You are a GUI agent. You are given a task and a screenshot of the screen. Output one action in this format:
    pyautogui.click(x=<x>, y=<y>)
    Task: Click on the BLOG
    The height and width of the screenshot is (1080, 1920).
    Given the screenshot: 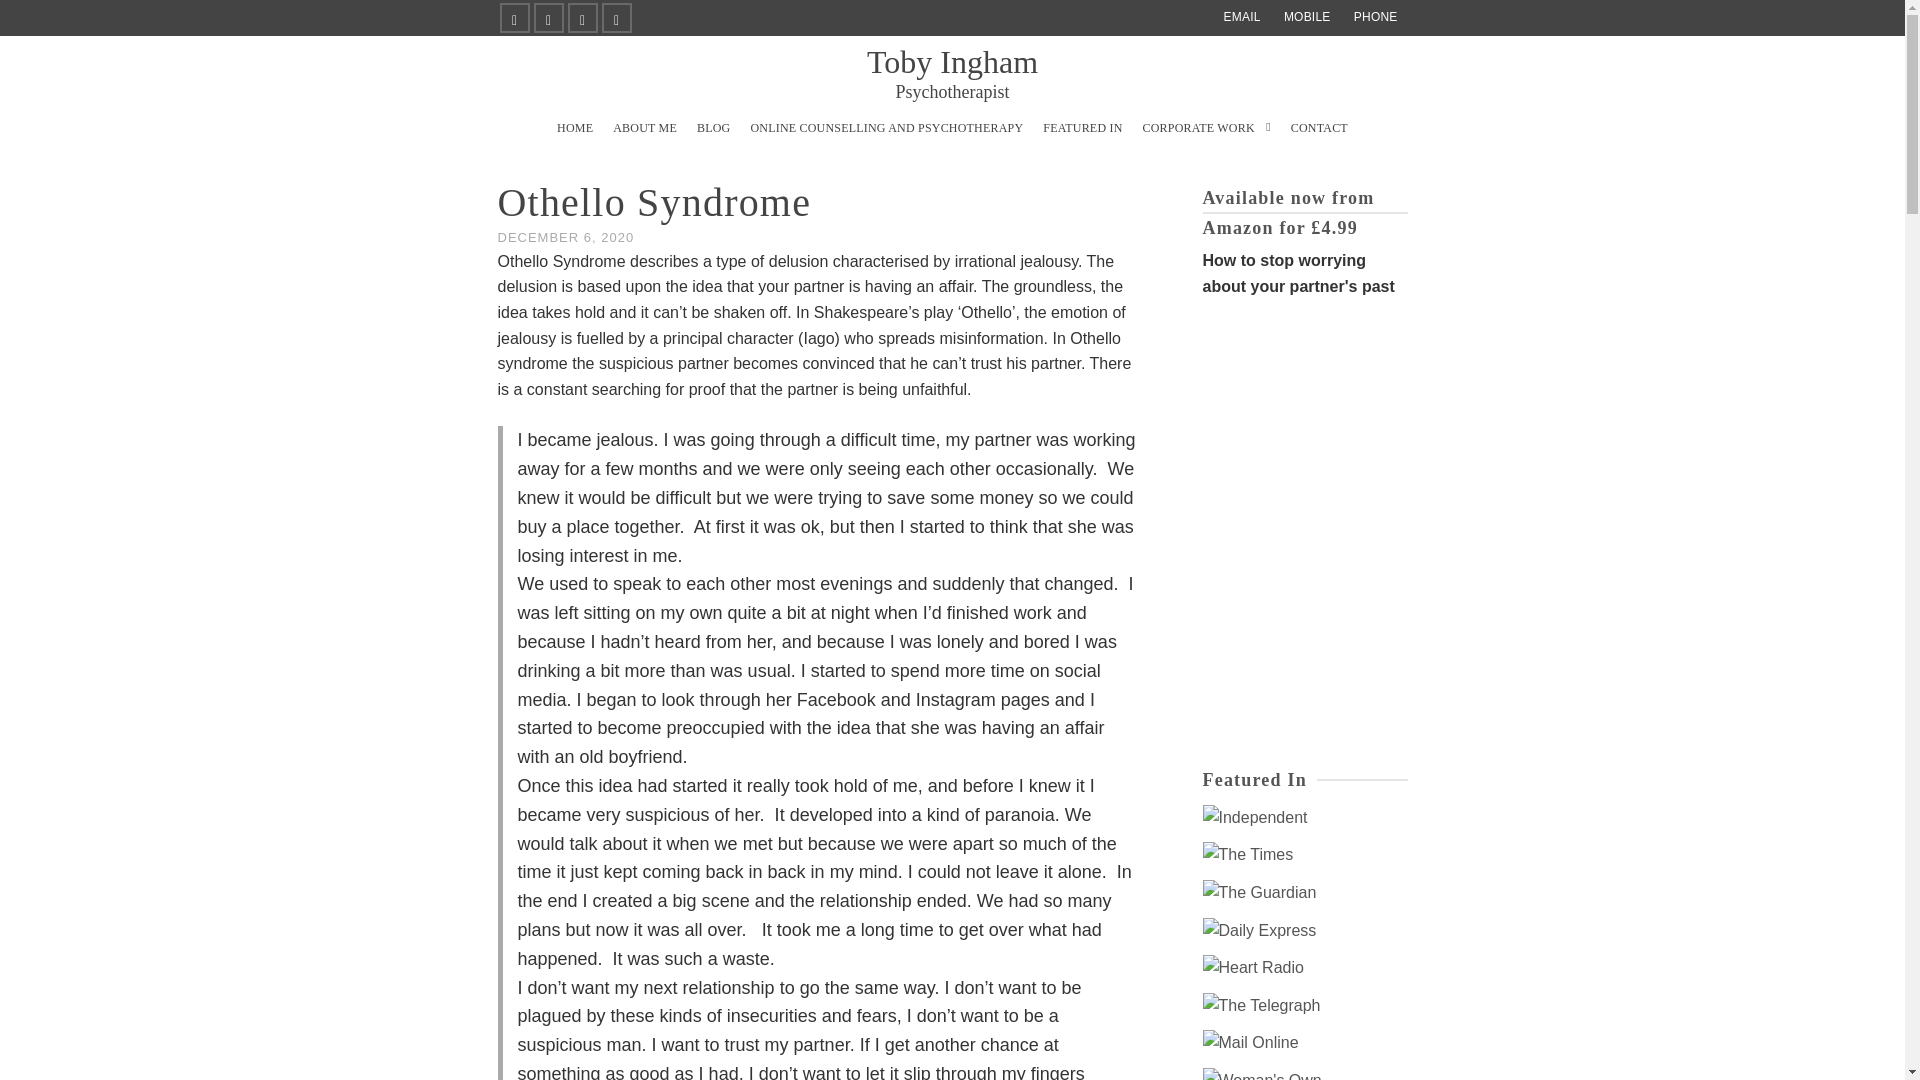 What is the action you would take?
    pyautogui.click(x=952, y=72)
    